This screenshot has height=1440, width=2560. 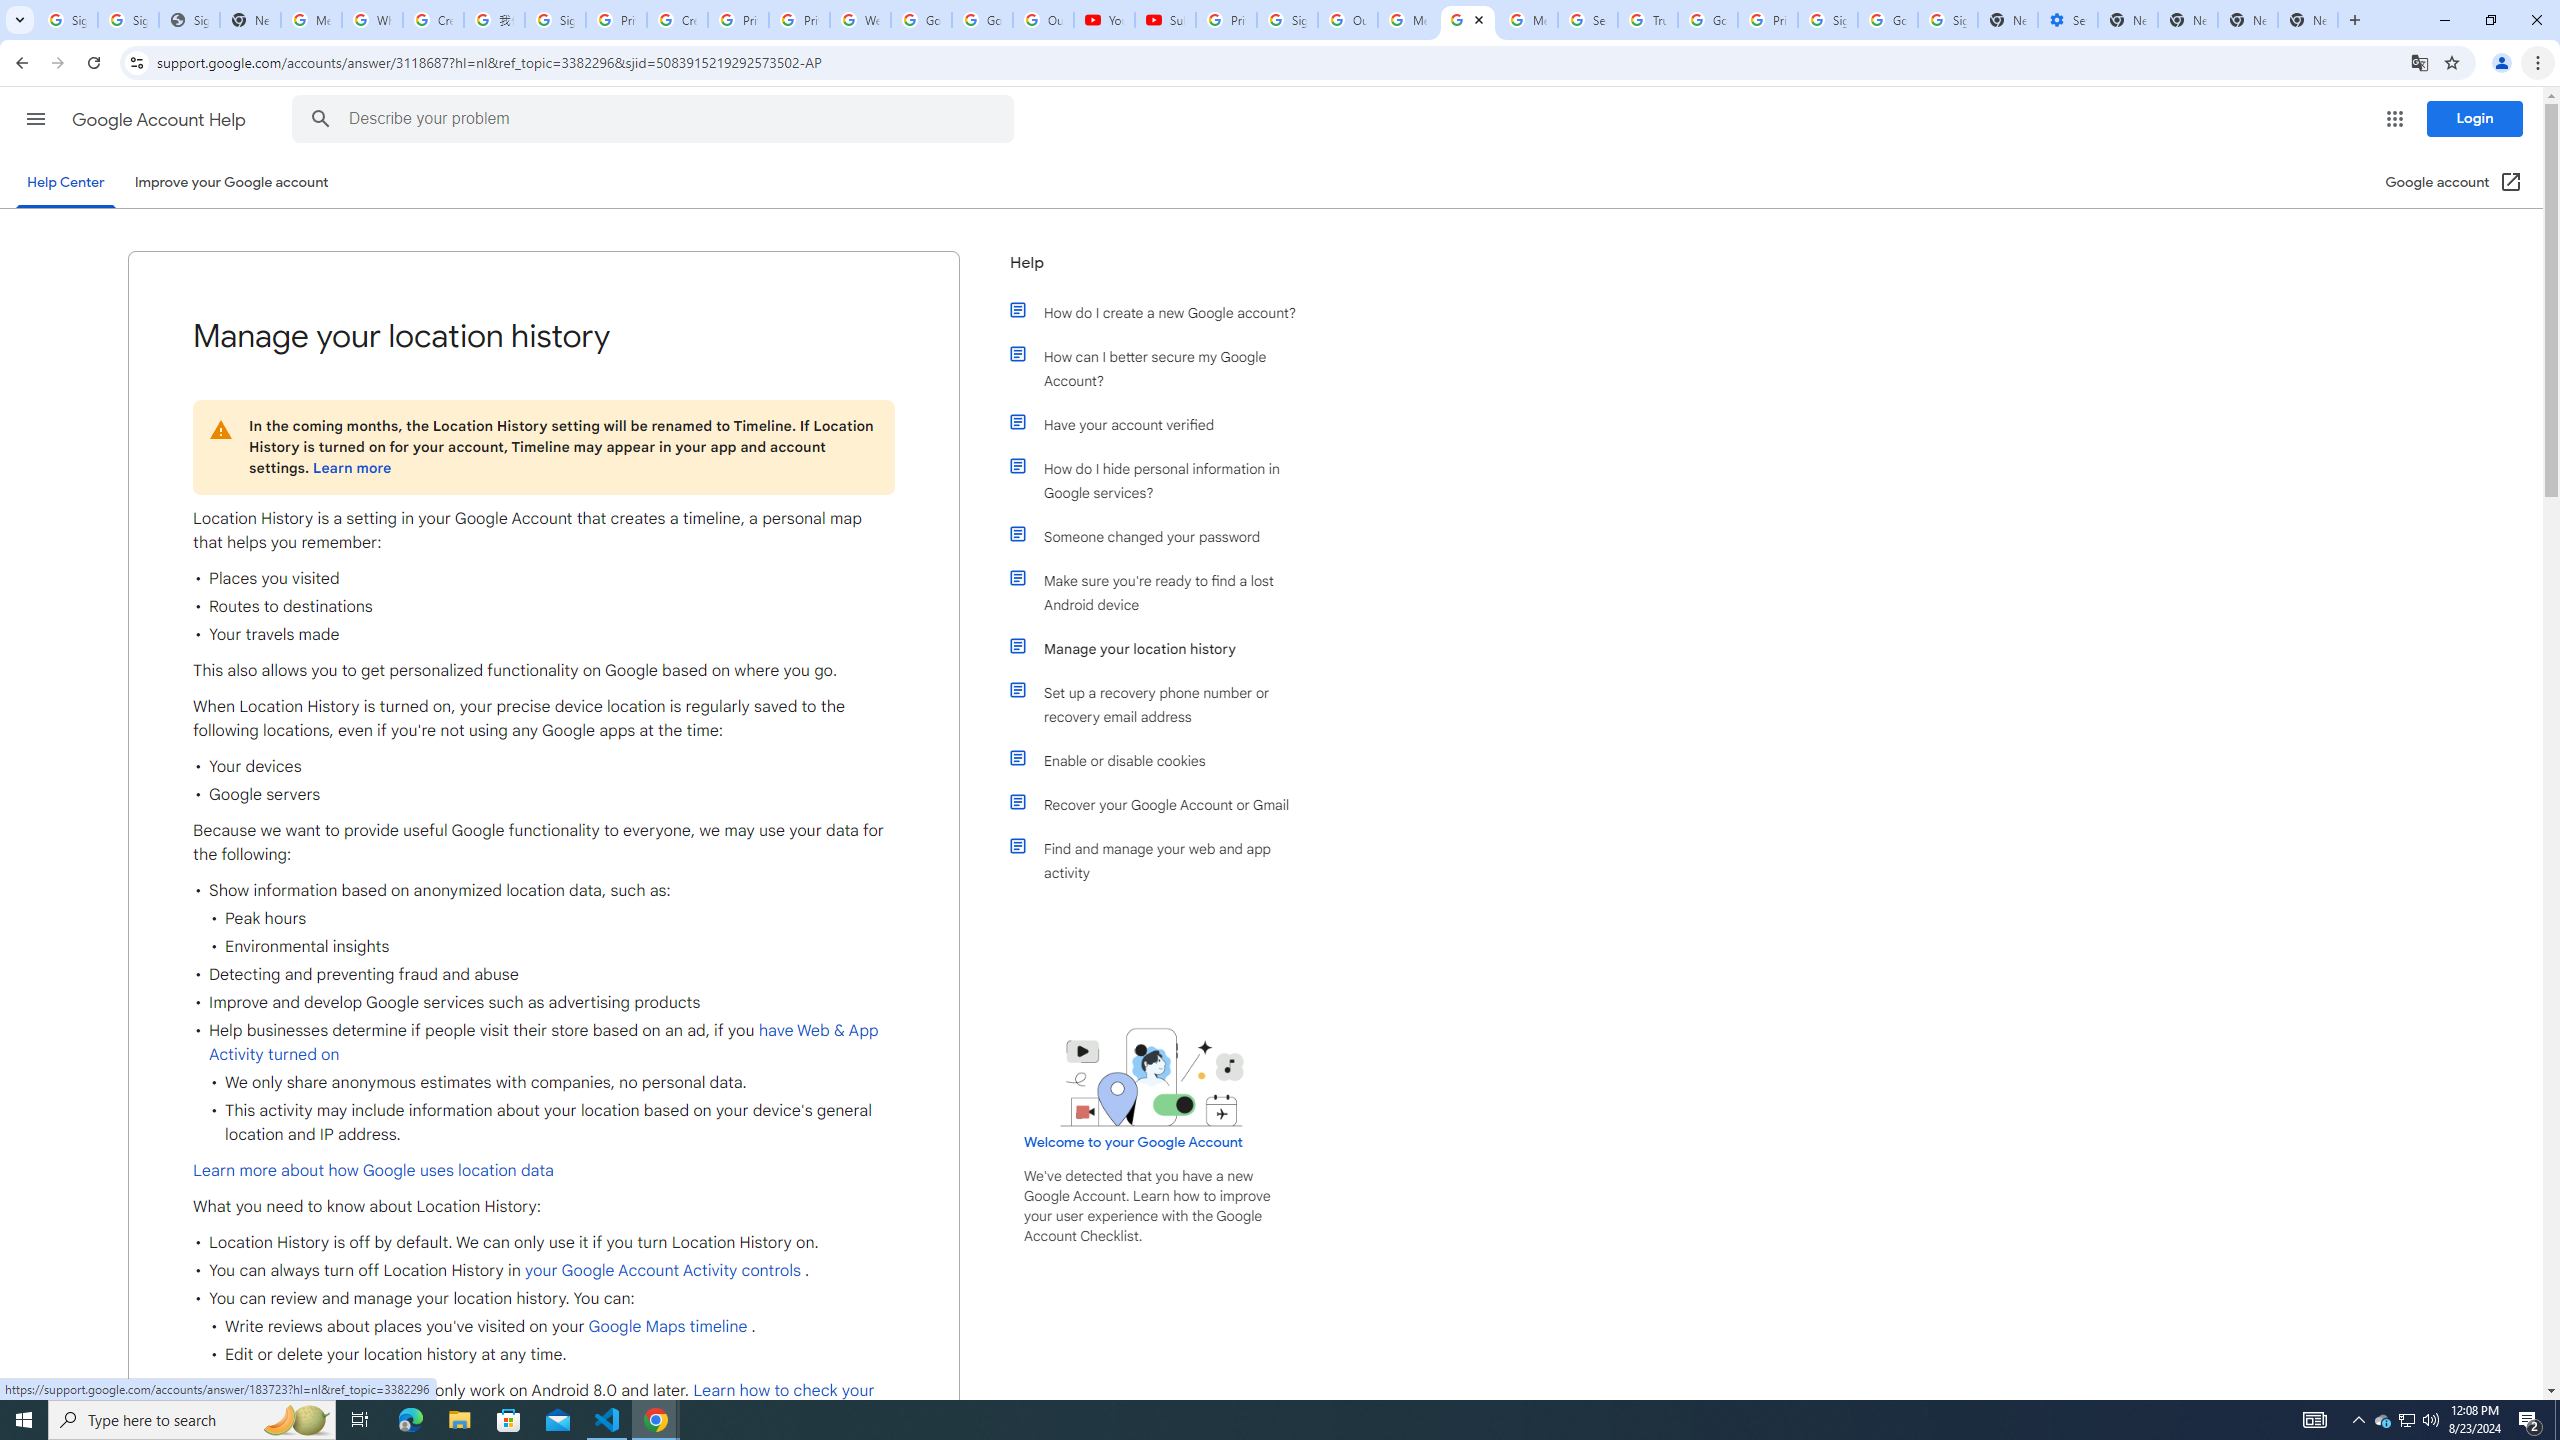 I want to click on Learn more, so click(x=352, y=468).